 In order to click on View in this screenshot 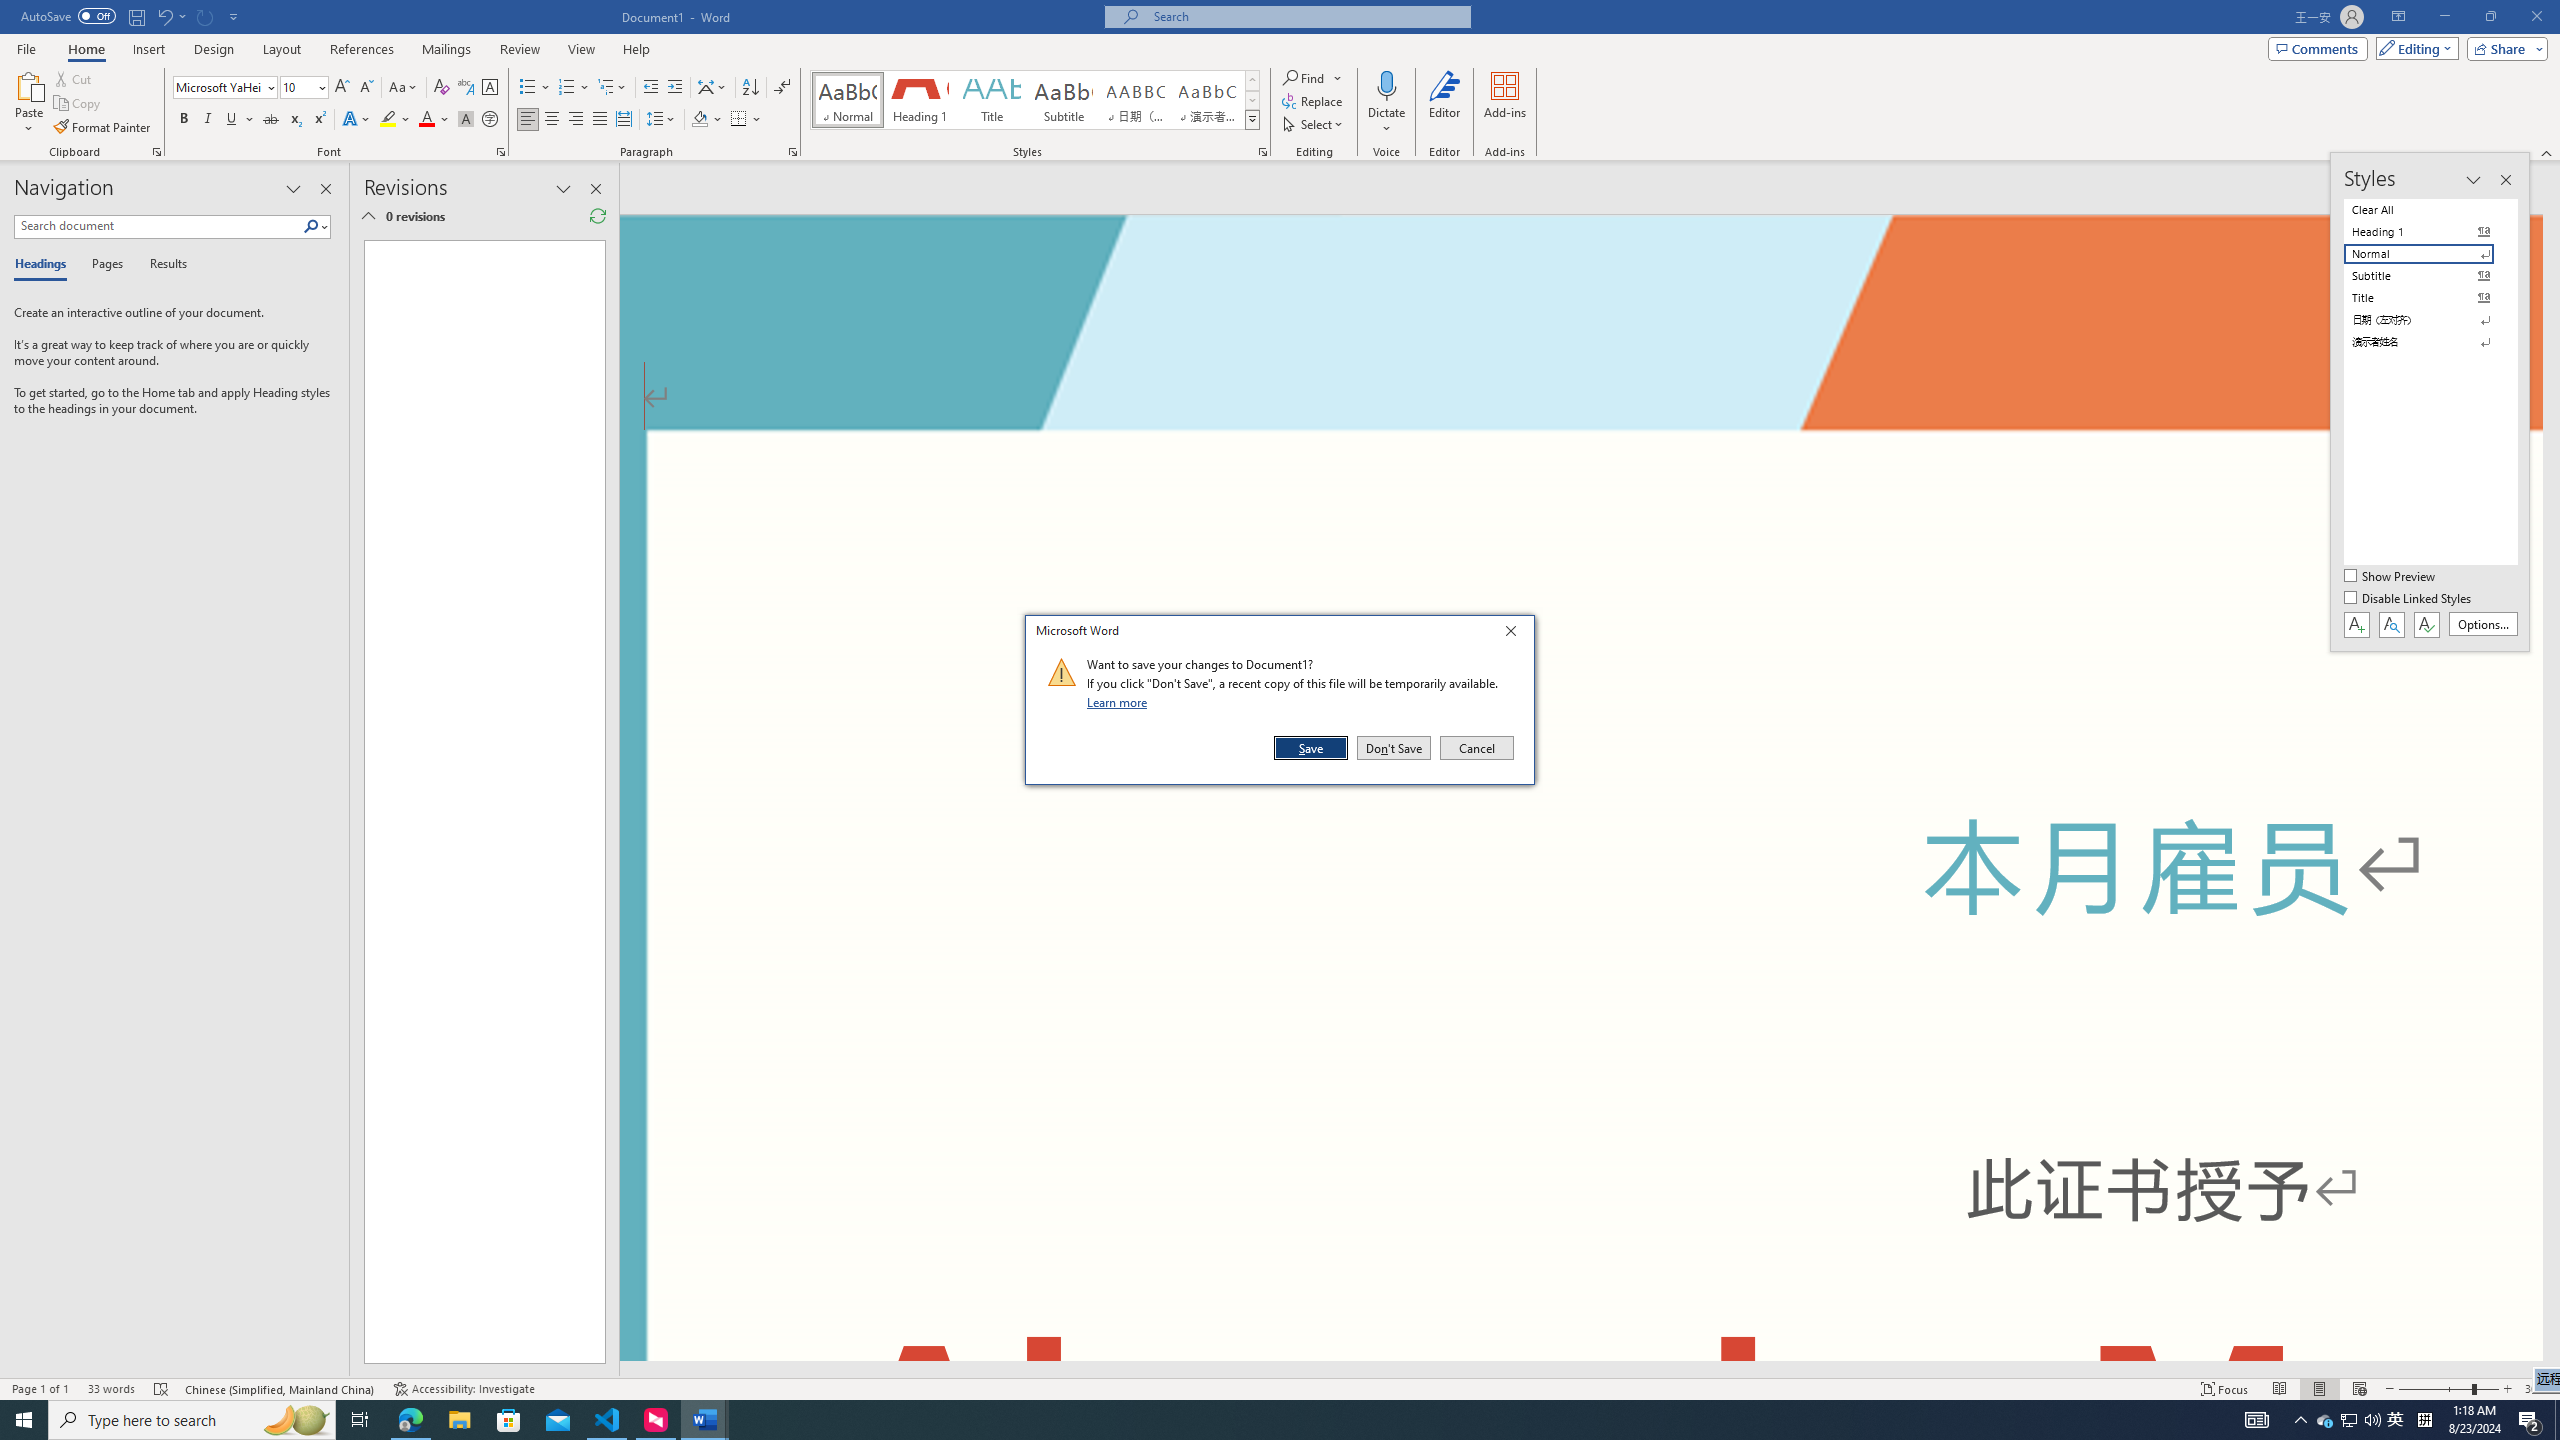, I will do `click(582, 49)`.